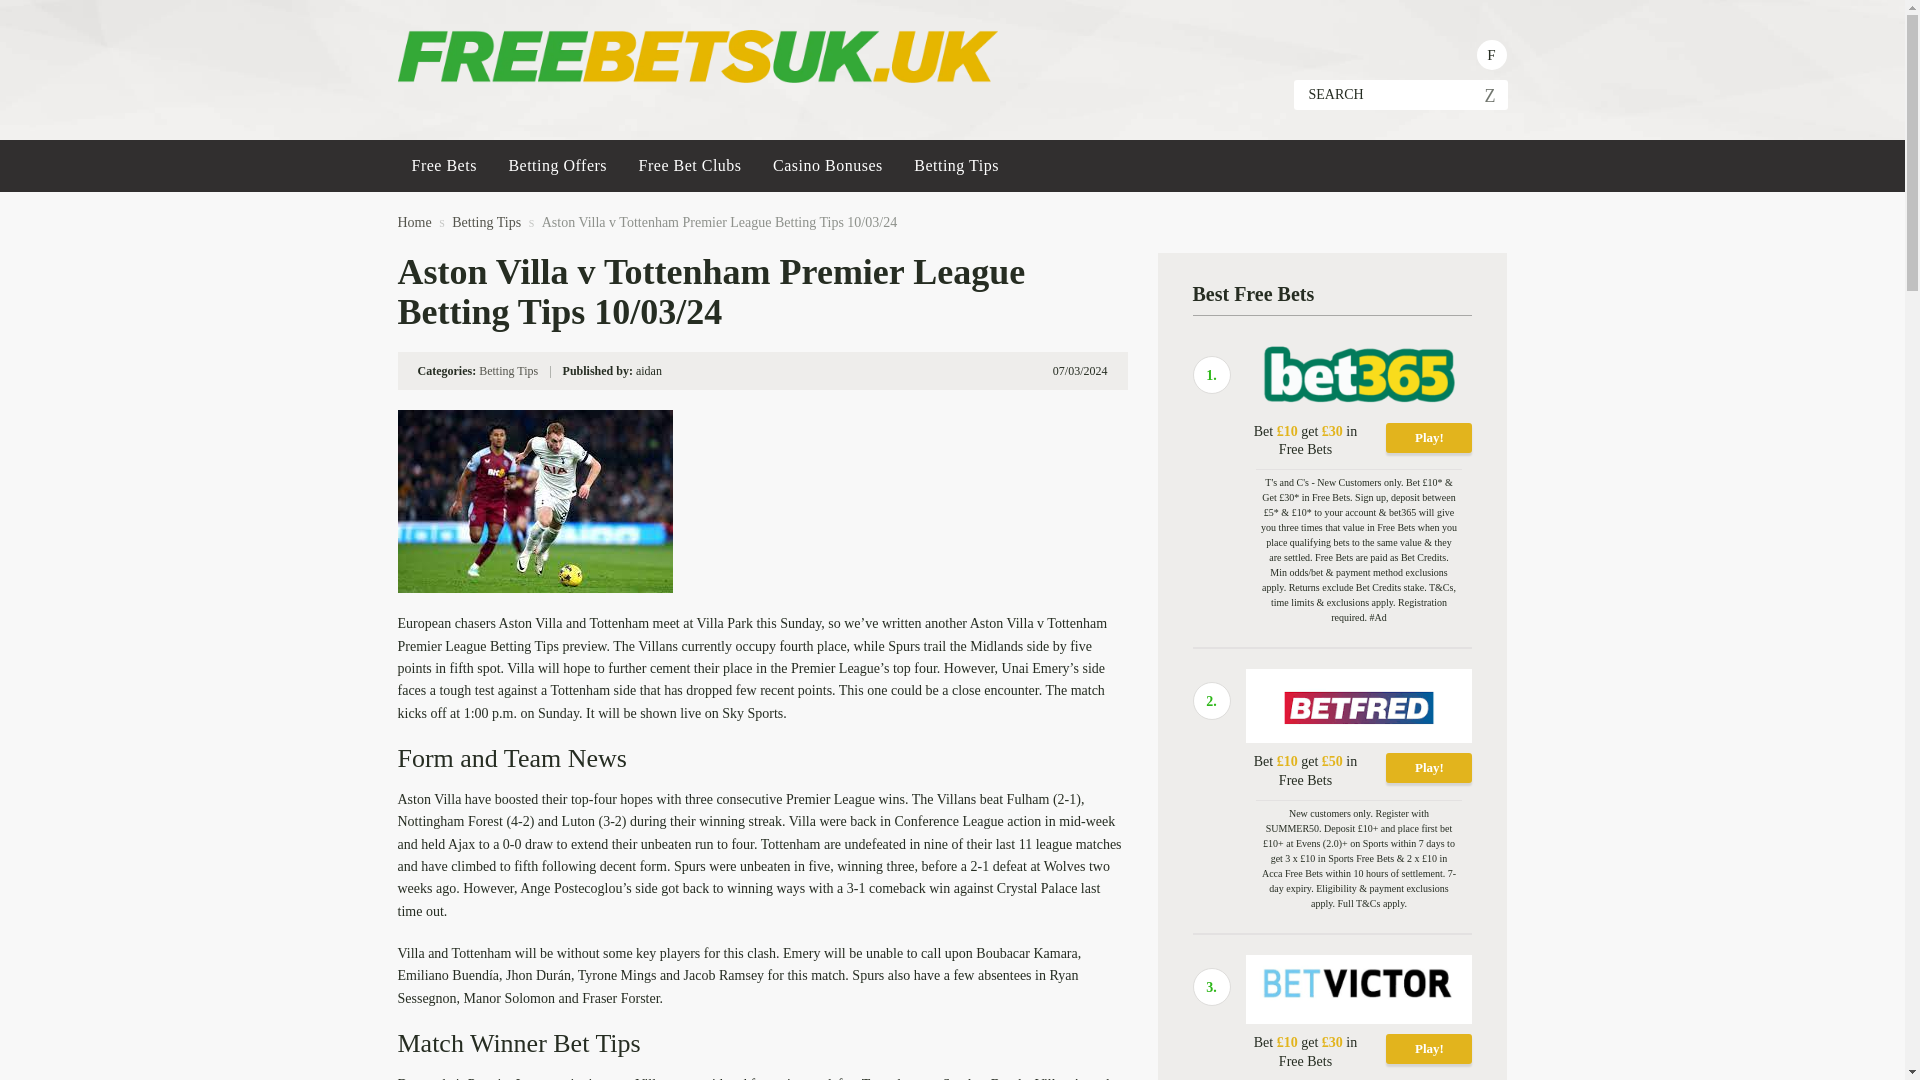  Describe the element at coordinates (956, 166) in the screenshot. I see `Betting Tips` at that location.